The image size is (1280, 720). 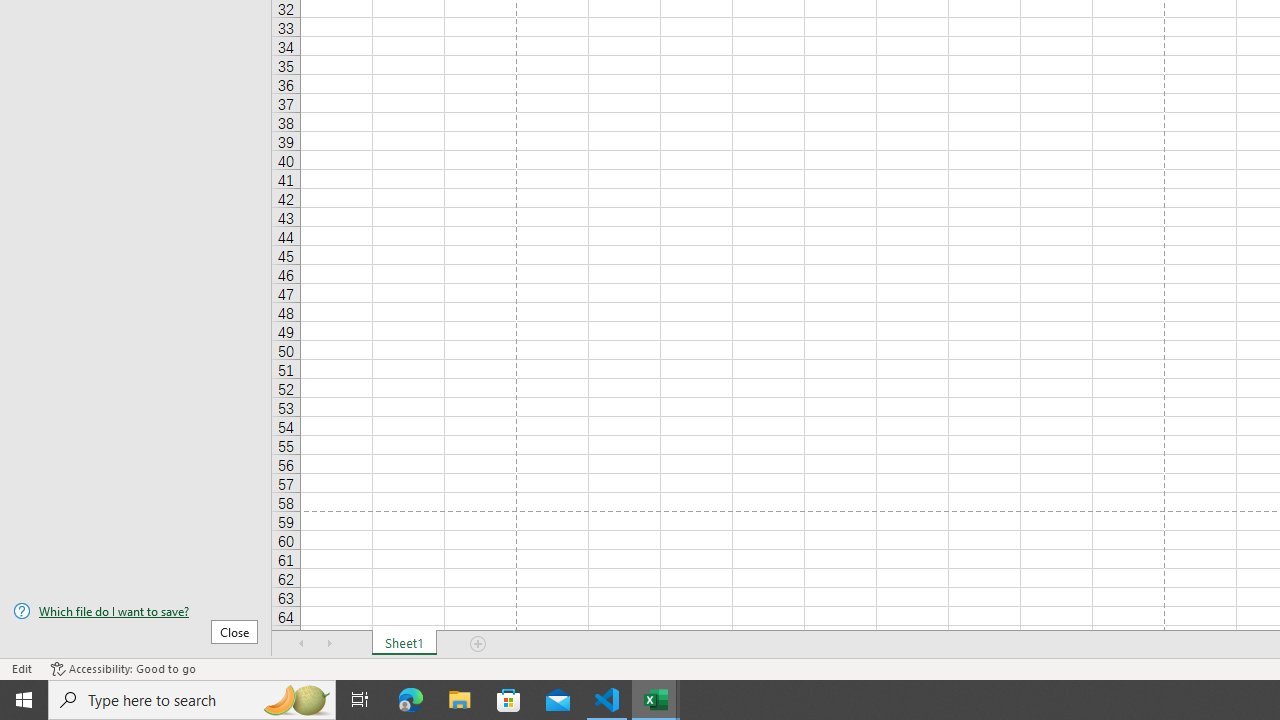 I want to click on Type here to search, so click(x=192, y=700).